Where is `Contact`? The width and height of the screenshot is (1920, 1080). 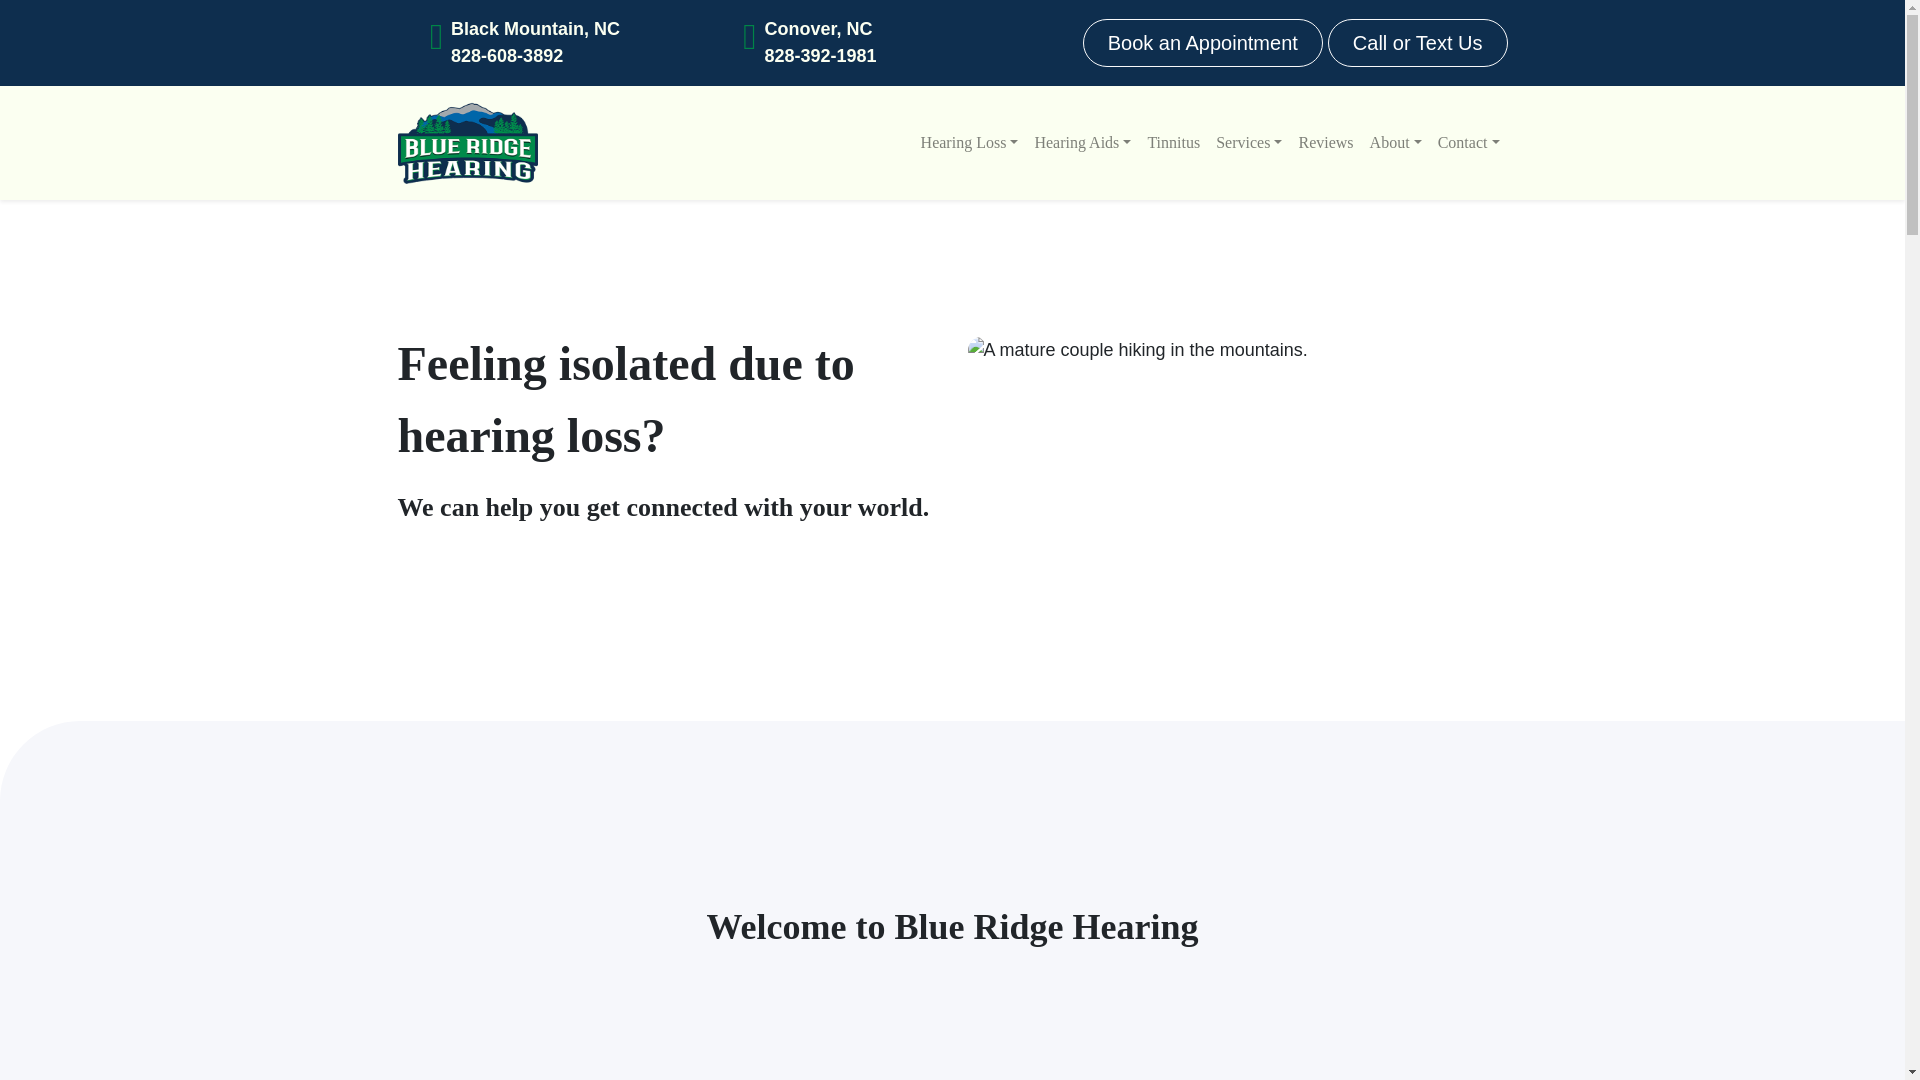
Contact is located at coordinates (1468, 143).